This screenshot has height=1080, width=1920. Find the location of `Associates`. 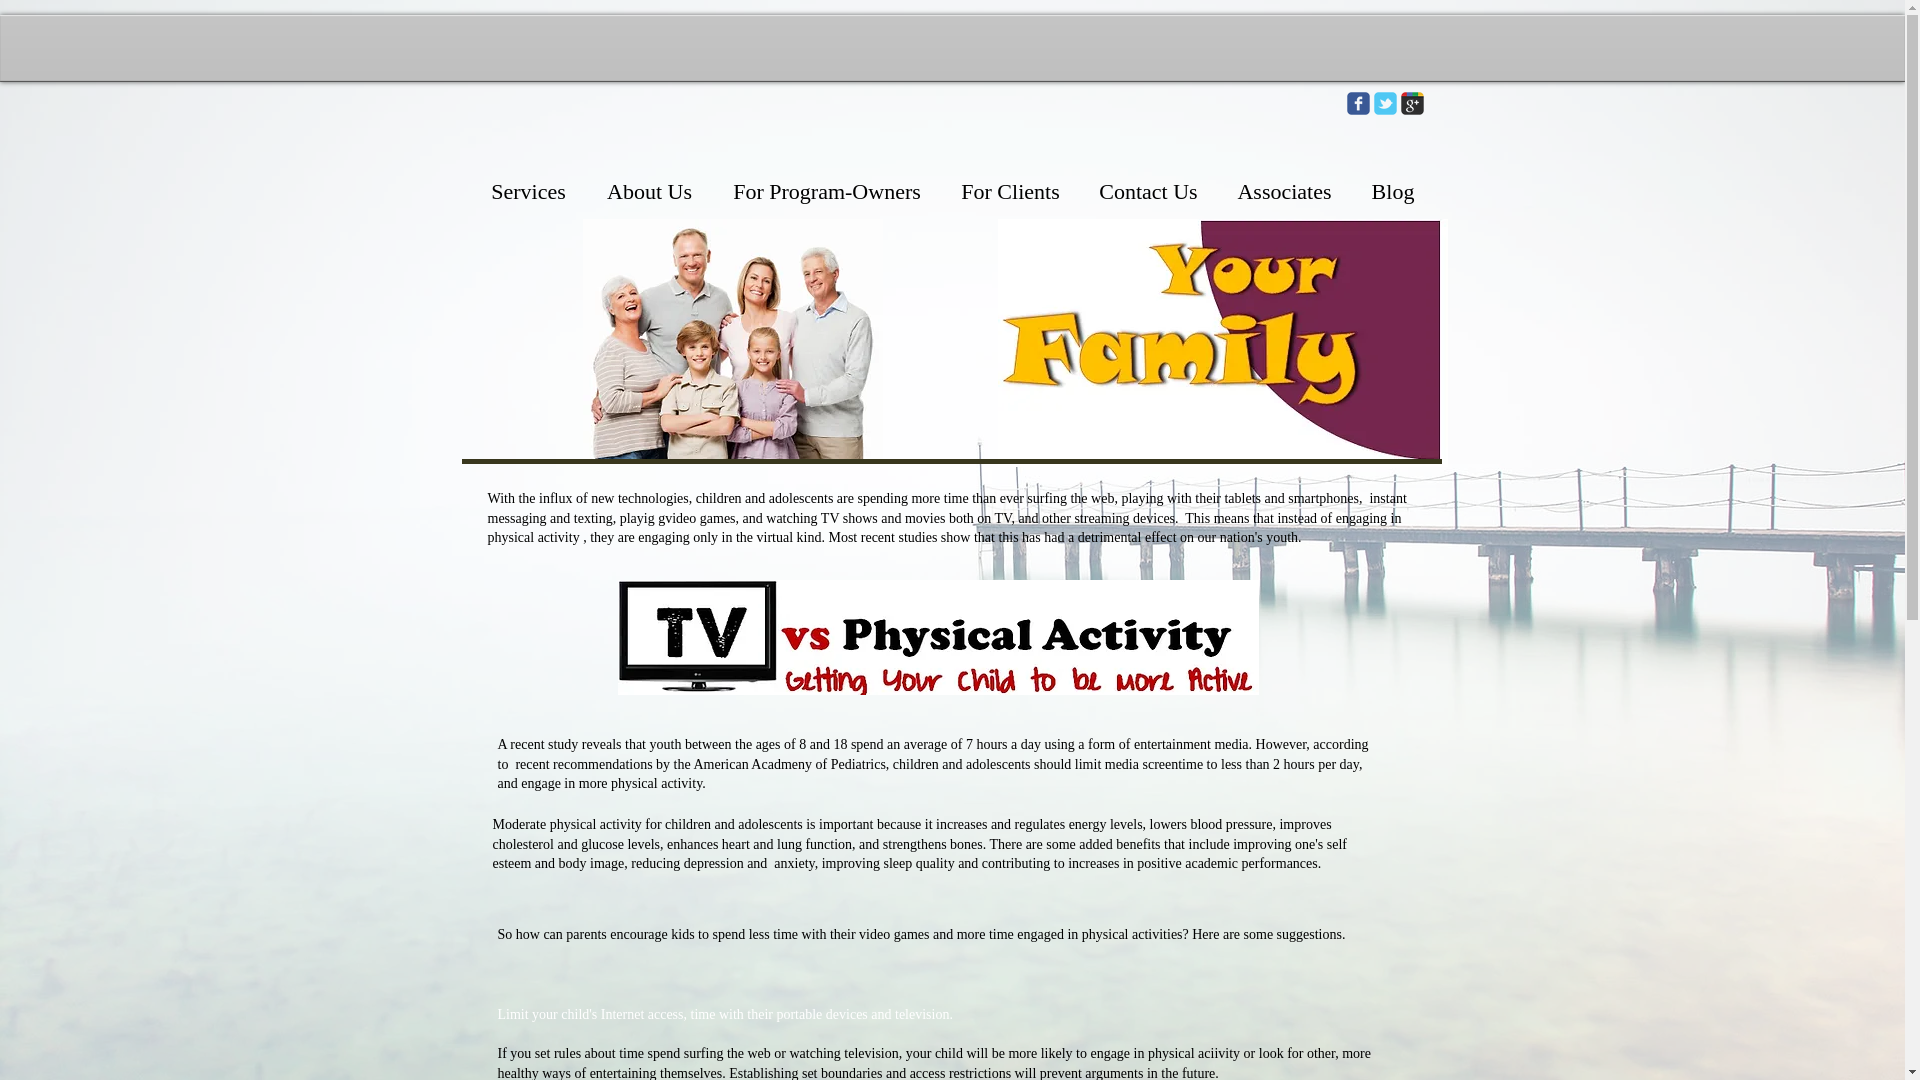

Associates is located at coordinates (1284, 192).